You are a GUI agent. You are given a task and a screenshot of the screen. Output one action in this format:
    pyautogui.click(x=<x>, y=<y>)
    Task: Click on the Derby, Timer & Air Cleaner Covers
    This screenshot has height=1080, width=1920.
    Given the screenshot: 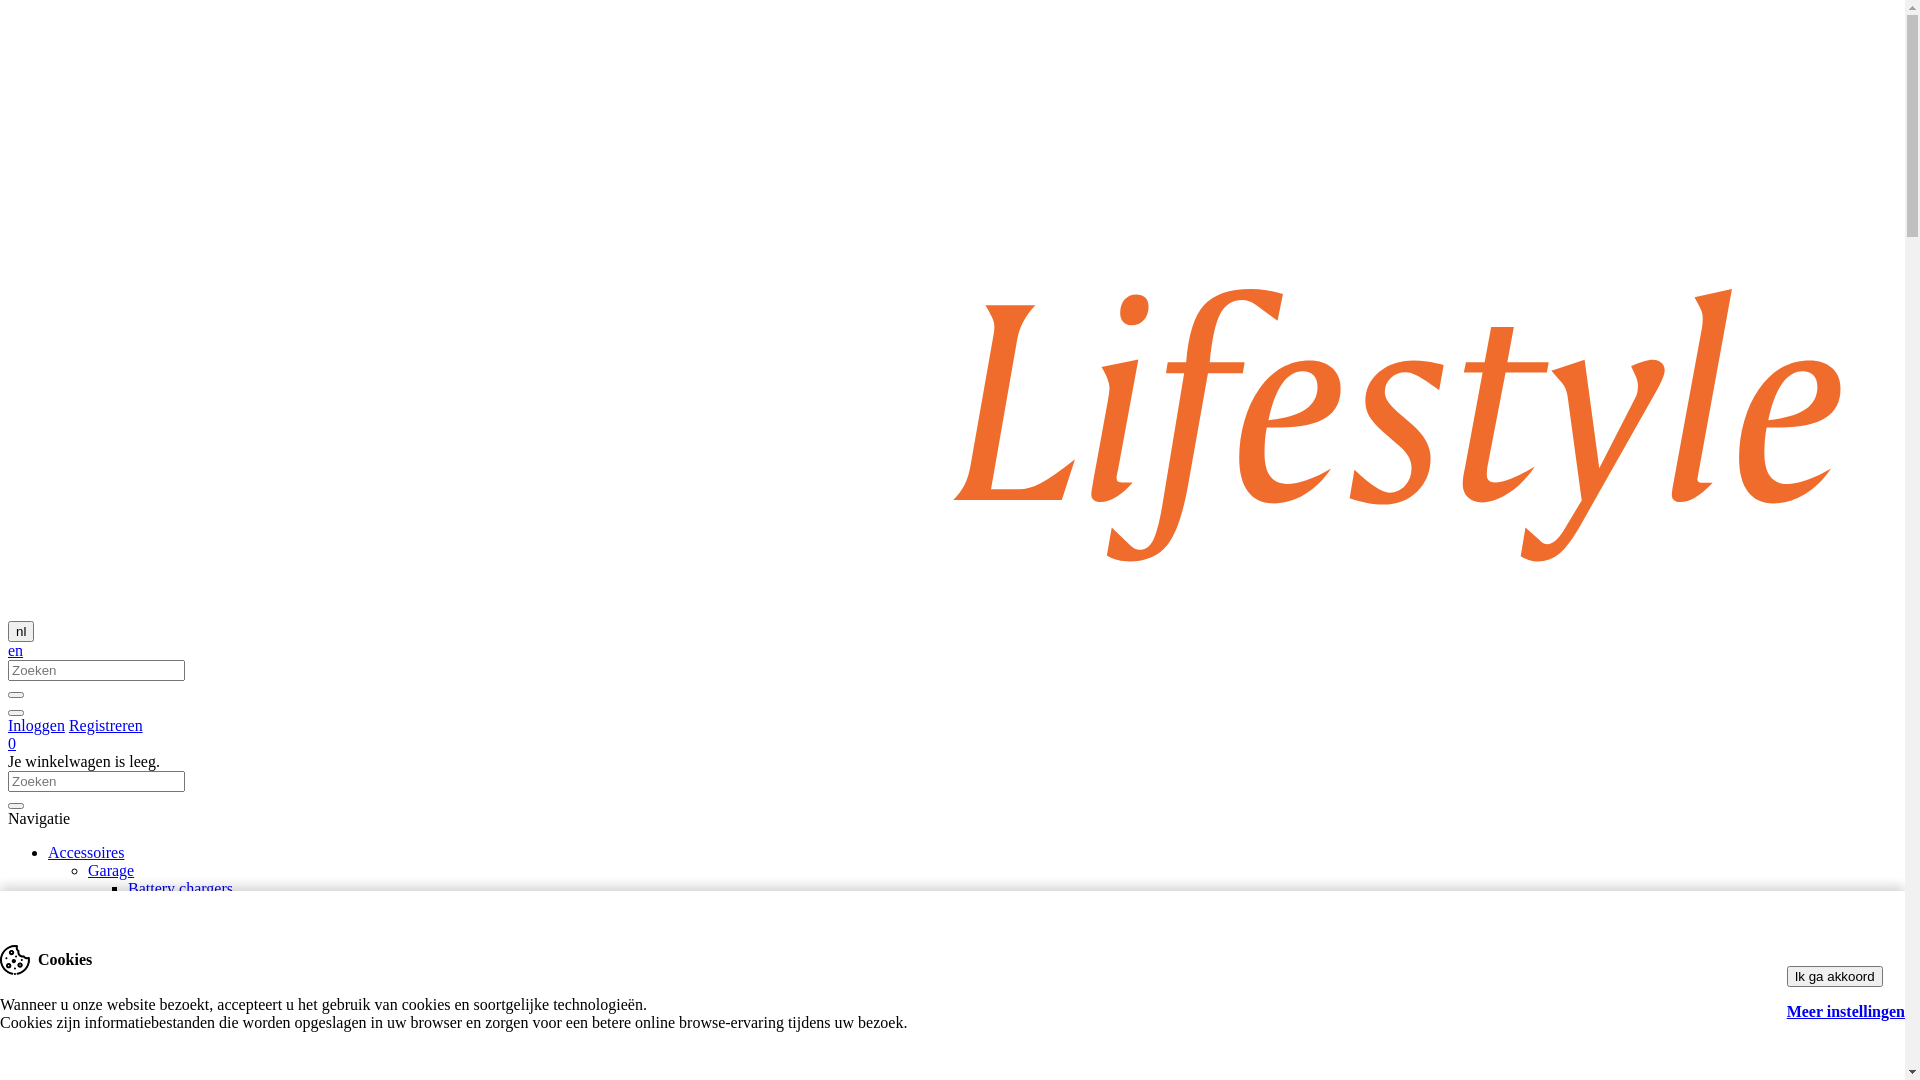 What is the action you would take?
    pyautogui.click(x=242, y=1014)
    